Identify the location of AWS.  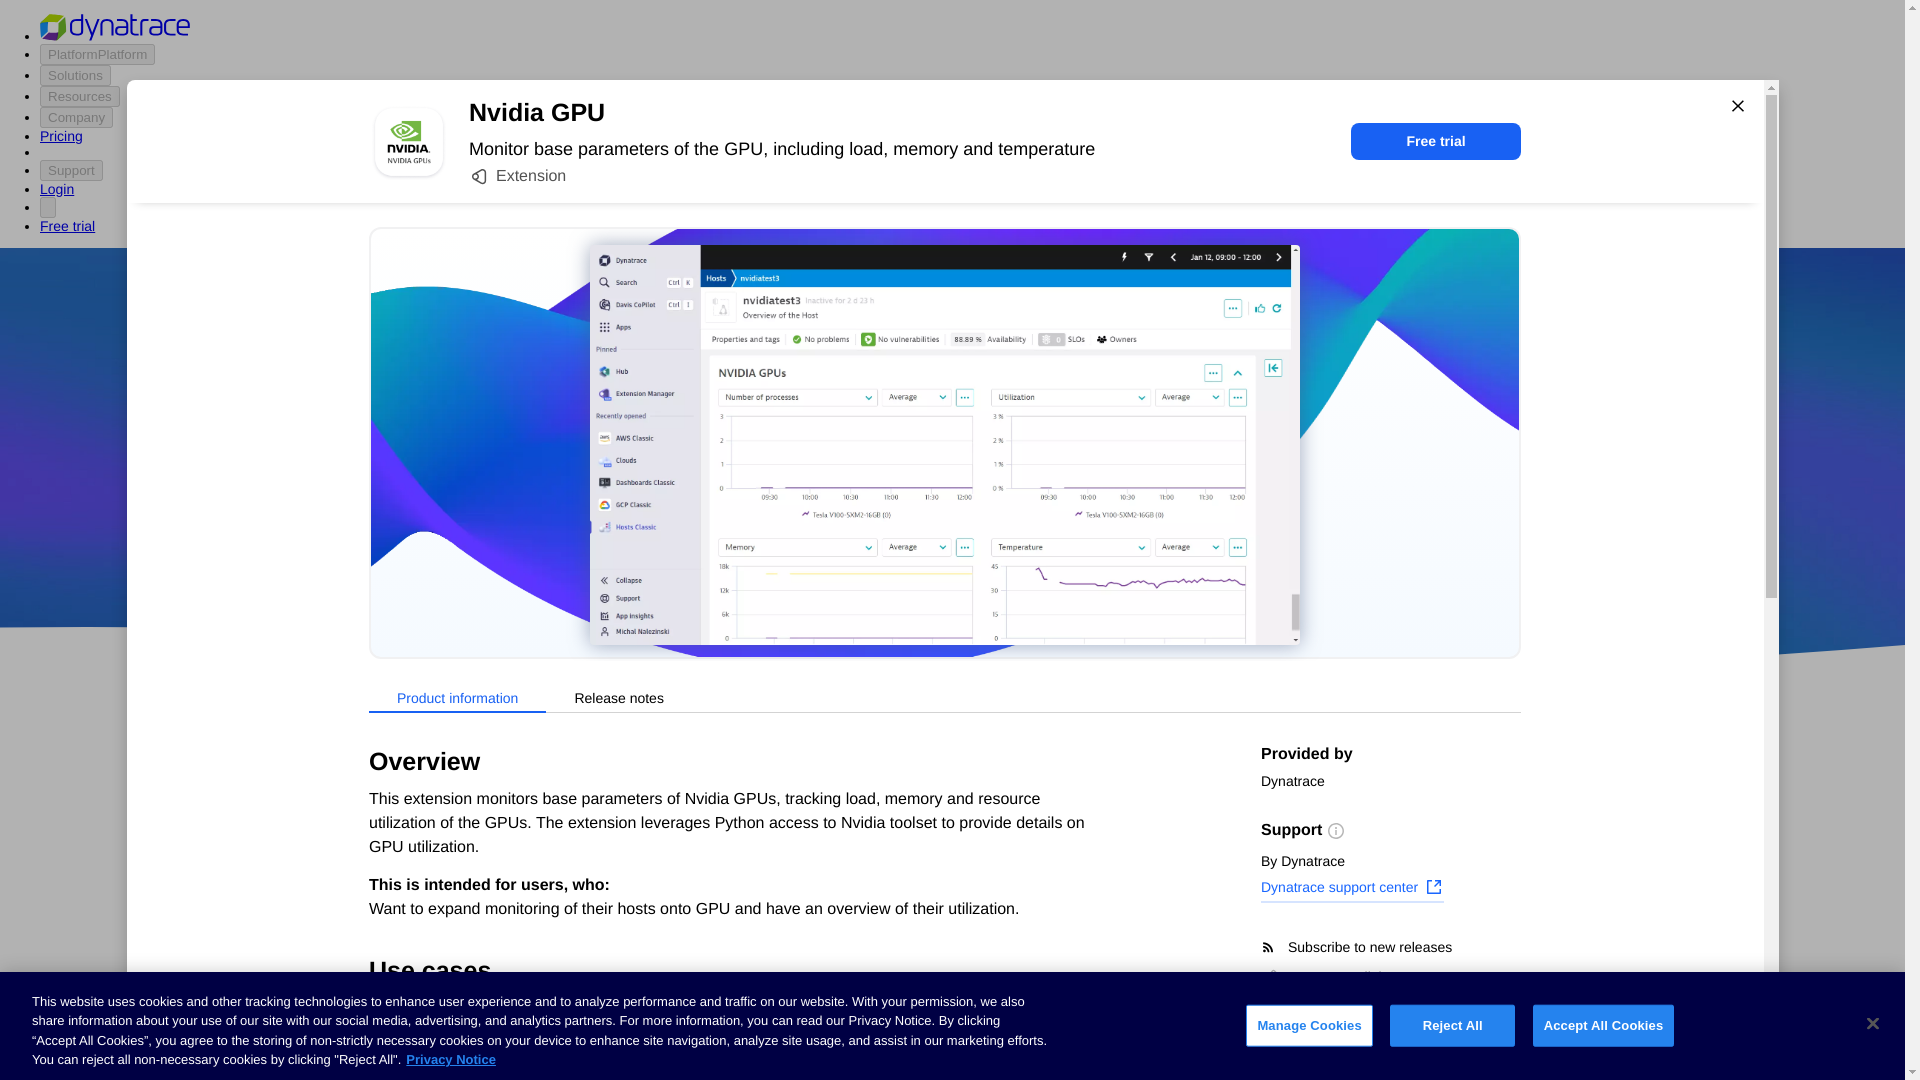
(840, 552).